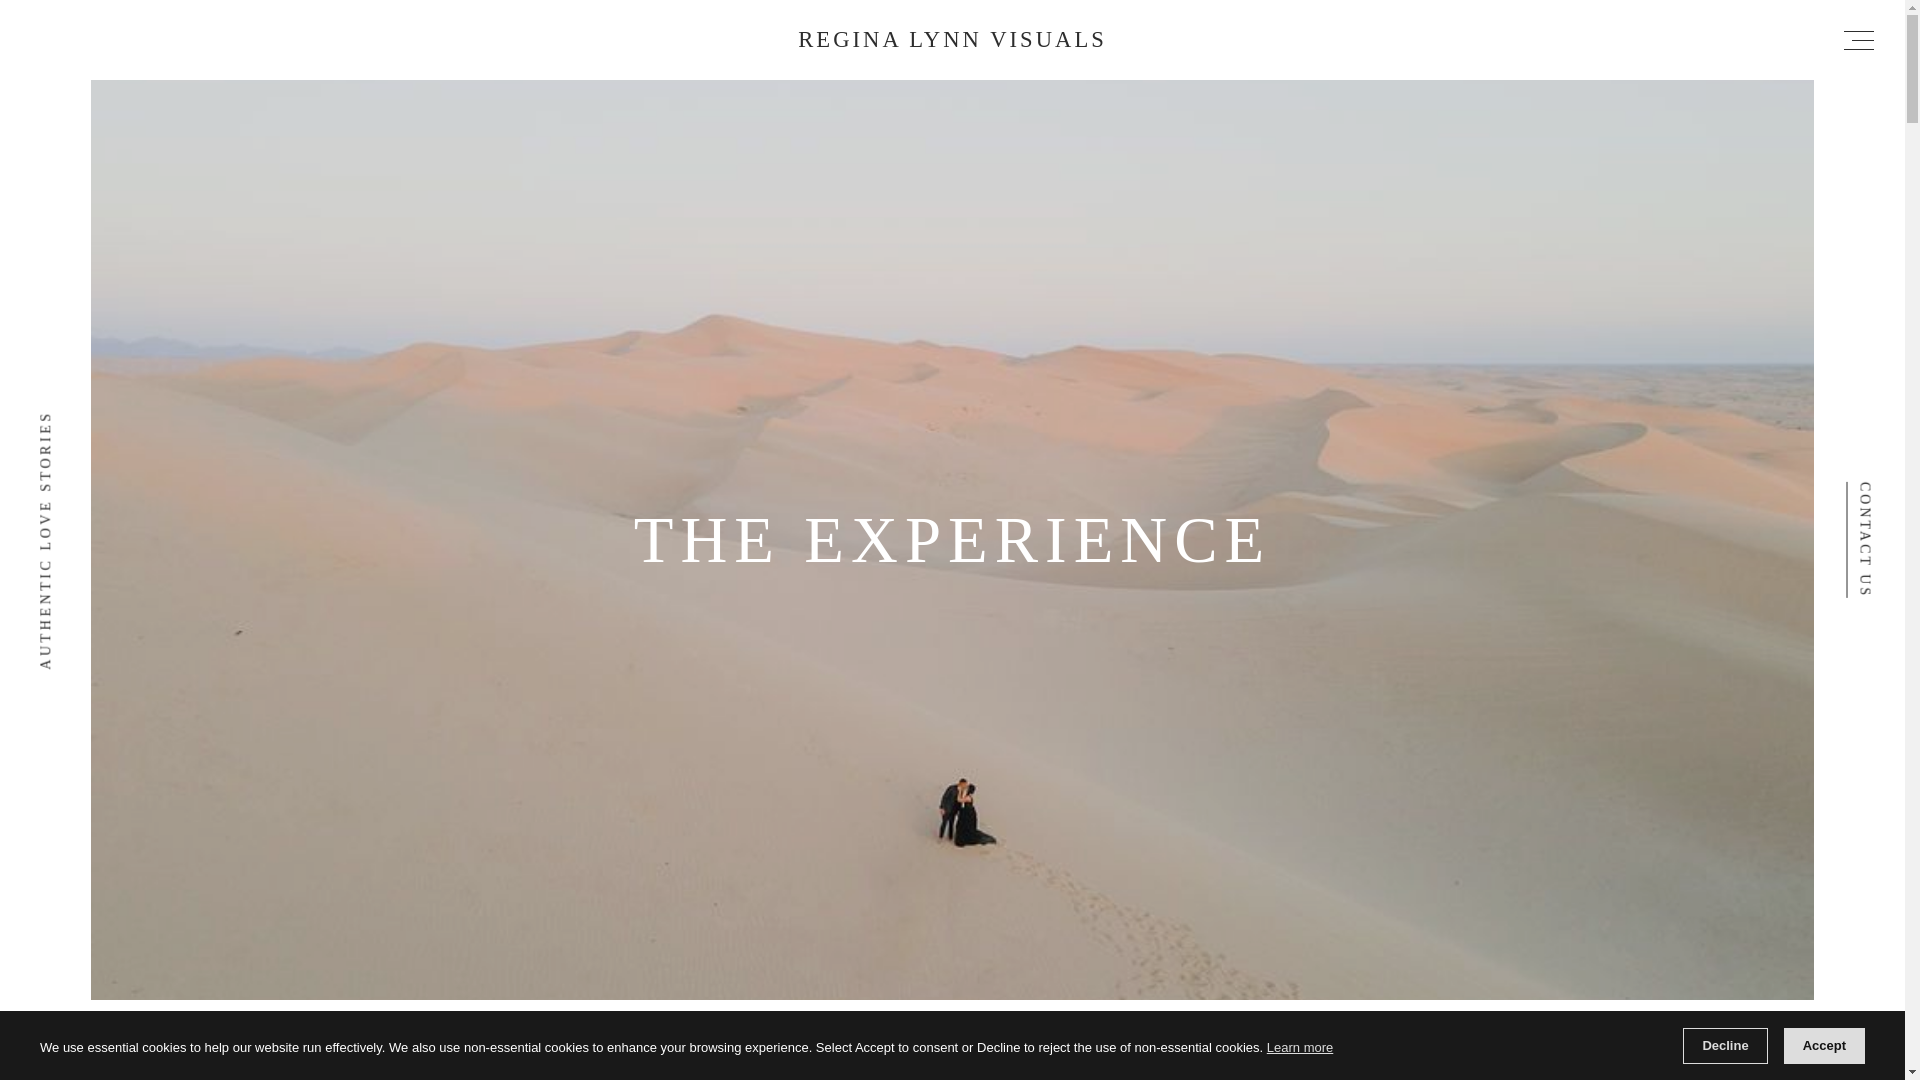  What do you see at coordinates (952, 38) in the screenshot?
I see `REGINA LYNN VISUALS` at bounding box center [952, 38].